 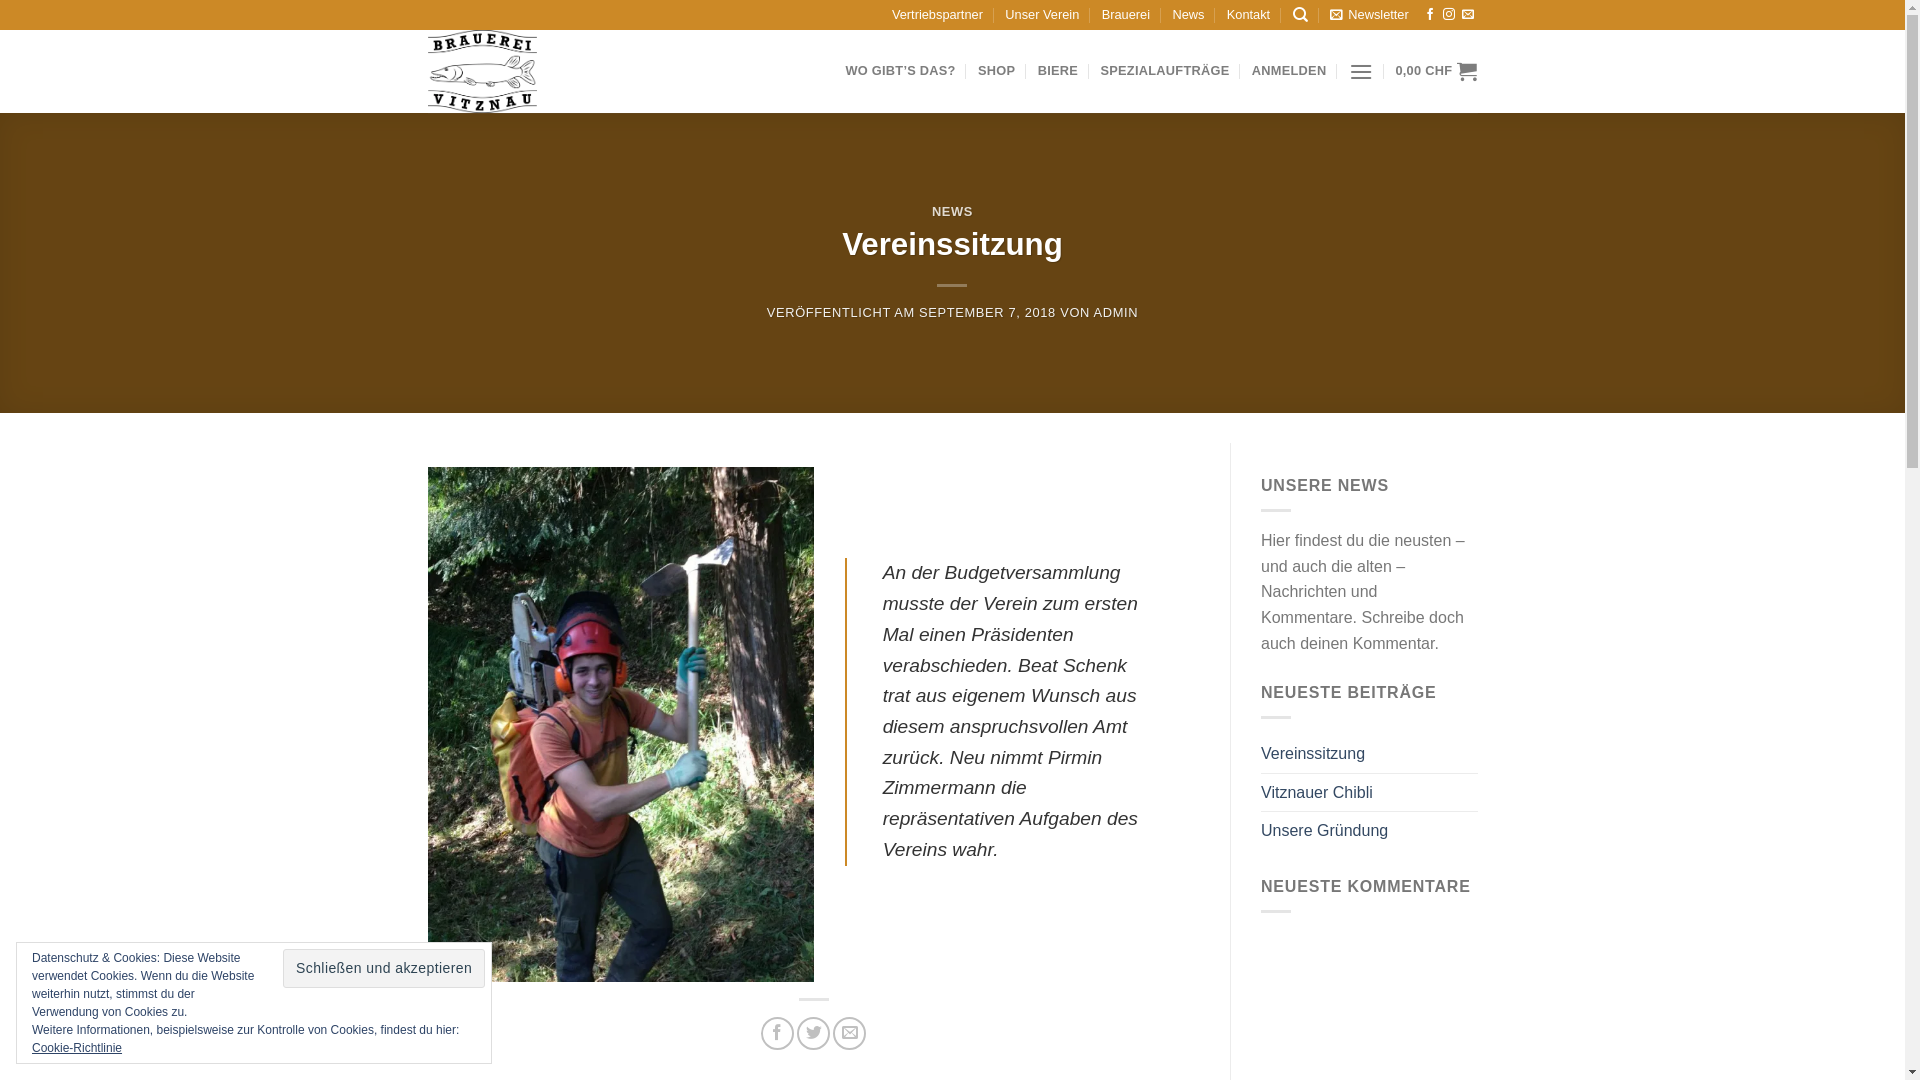 I want to click on NEWS, so click(x=952, y=212).